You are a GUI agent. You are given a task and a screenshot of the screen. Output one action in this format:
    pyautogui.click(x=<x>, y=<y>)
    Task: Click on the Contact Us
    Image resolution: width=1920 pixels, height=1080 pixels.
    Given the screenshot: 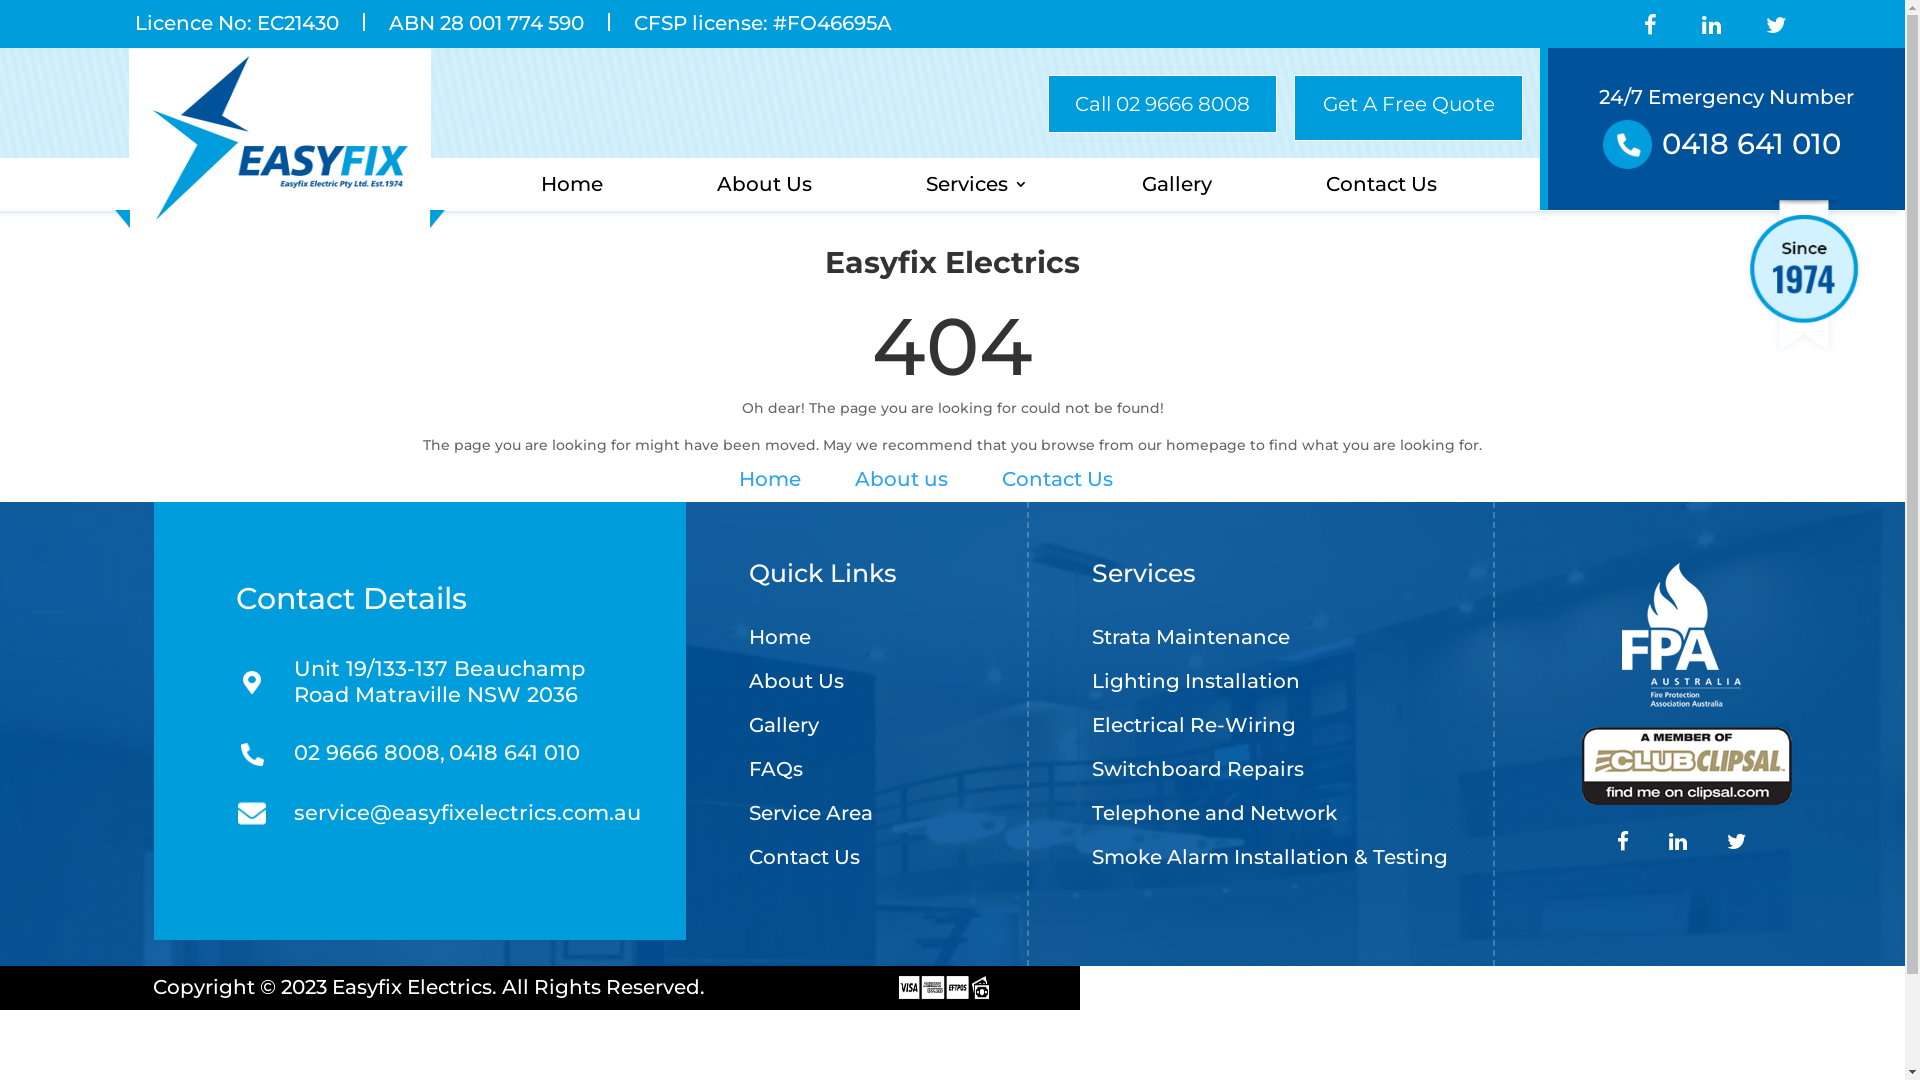 What is the action you would take?
    pyautogui.click(x=1382, y=188)
    